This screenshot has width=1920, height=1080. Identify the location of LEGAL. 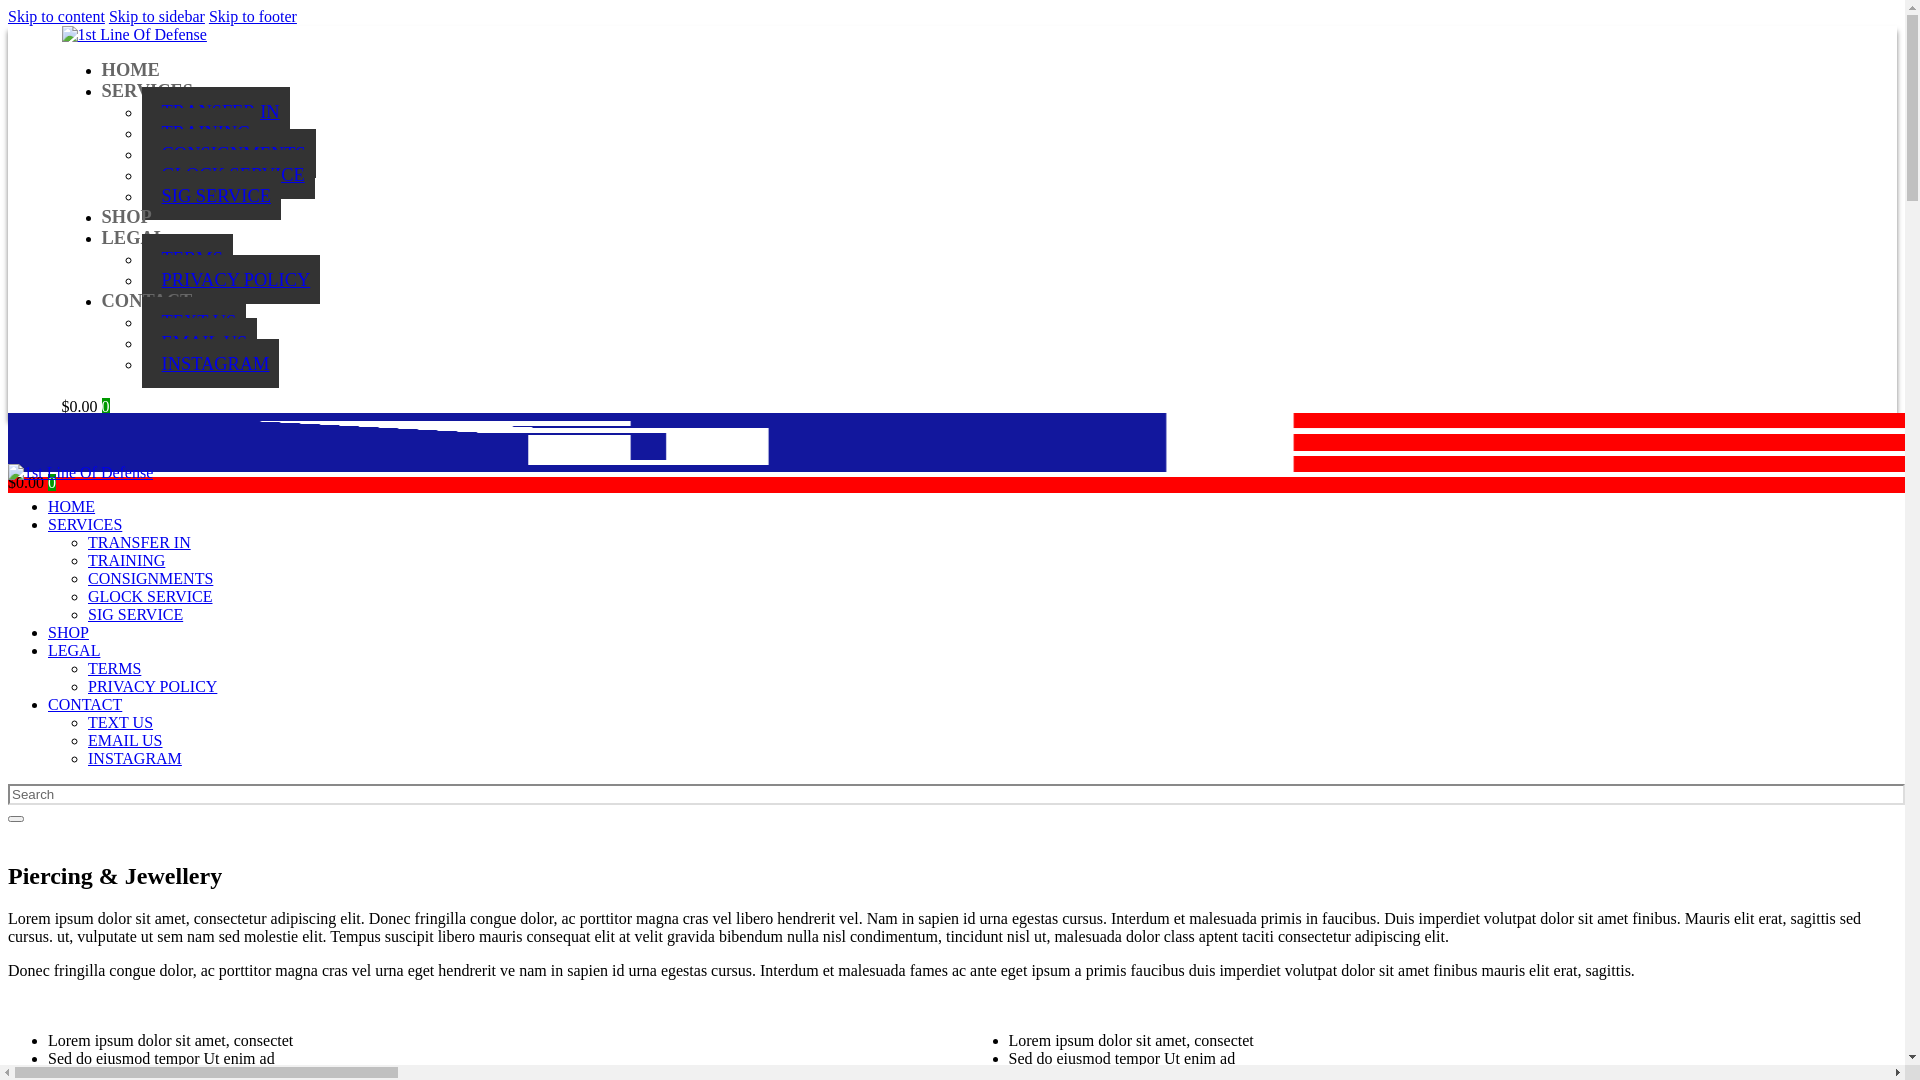
(134, 238).